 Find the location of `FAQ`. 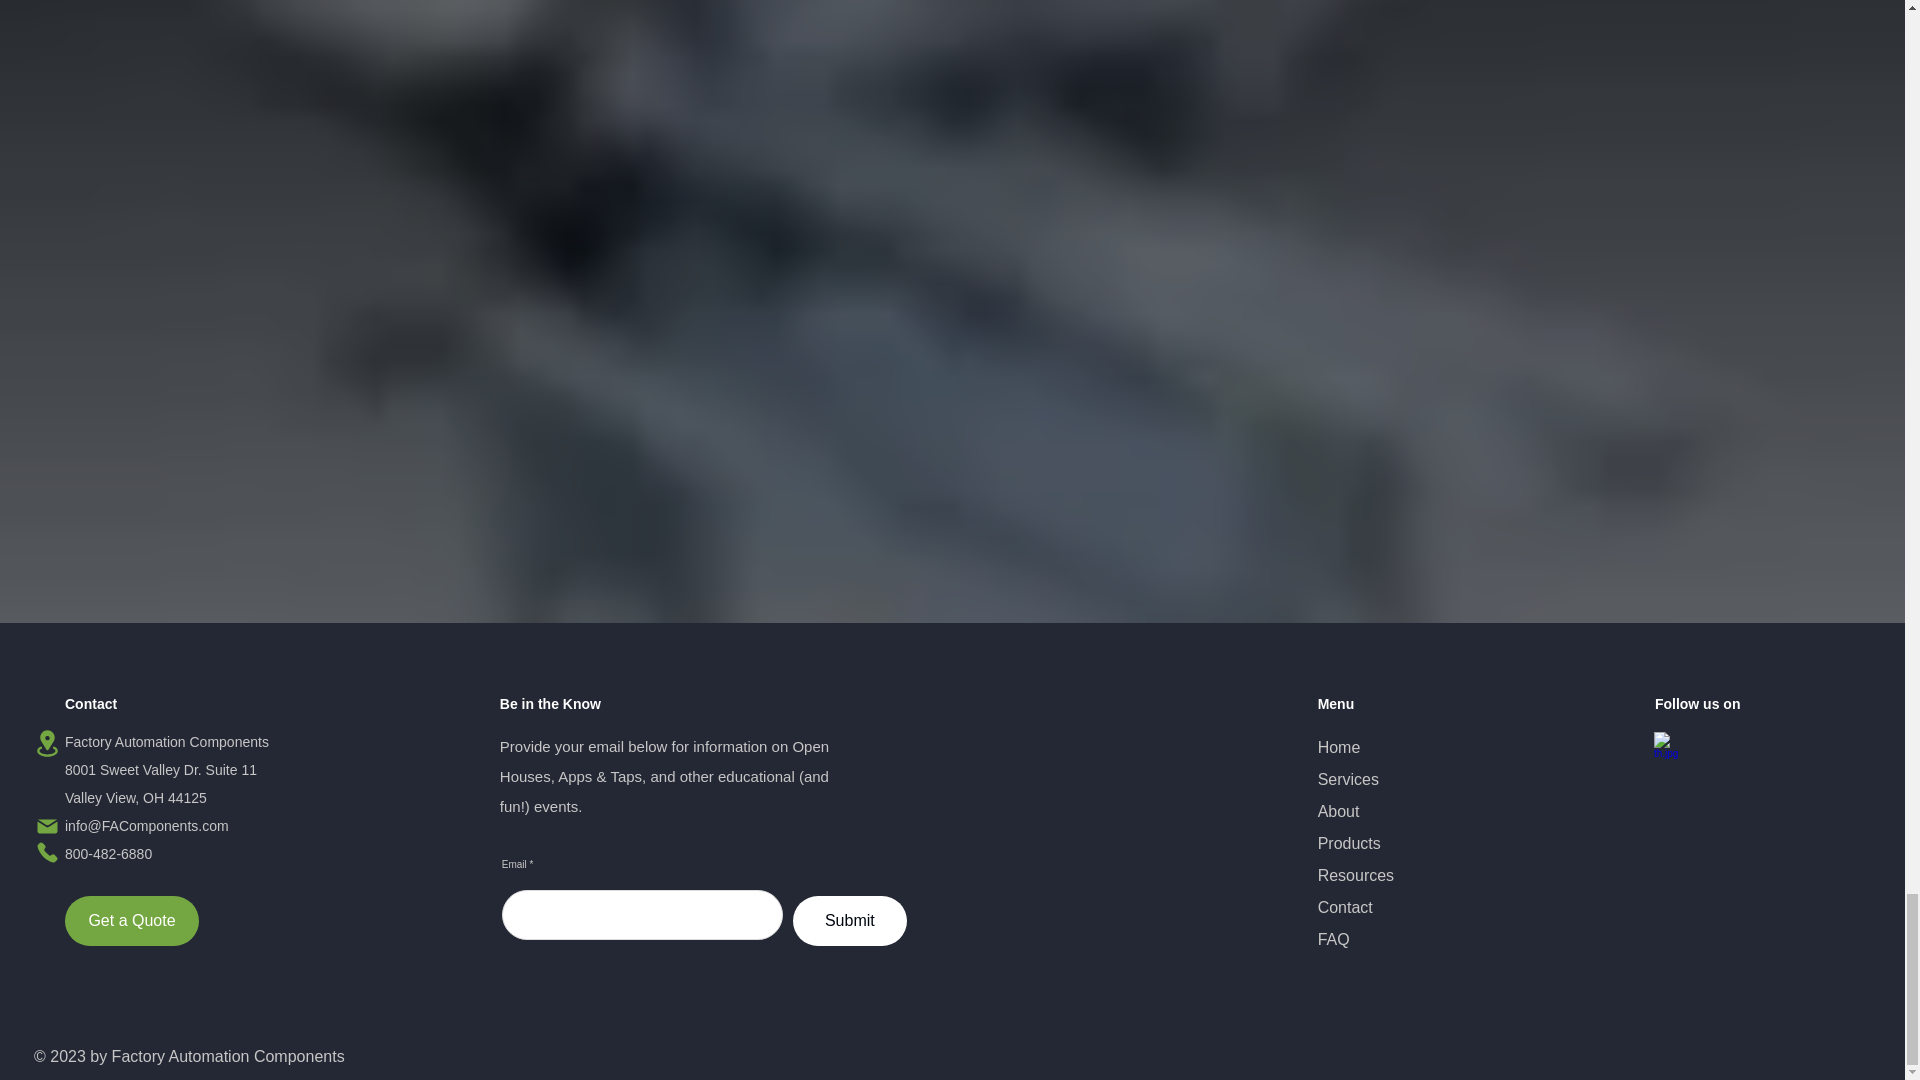

FAQ is located at coordinates (1333, 939).